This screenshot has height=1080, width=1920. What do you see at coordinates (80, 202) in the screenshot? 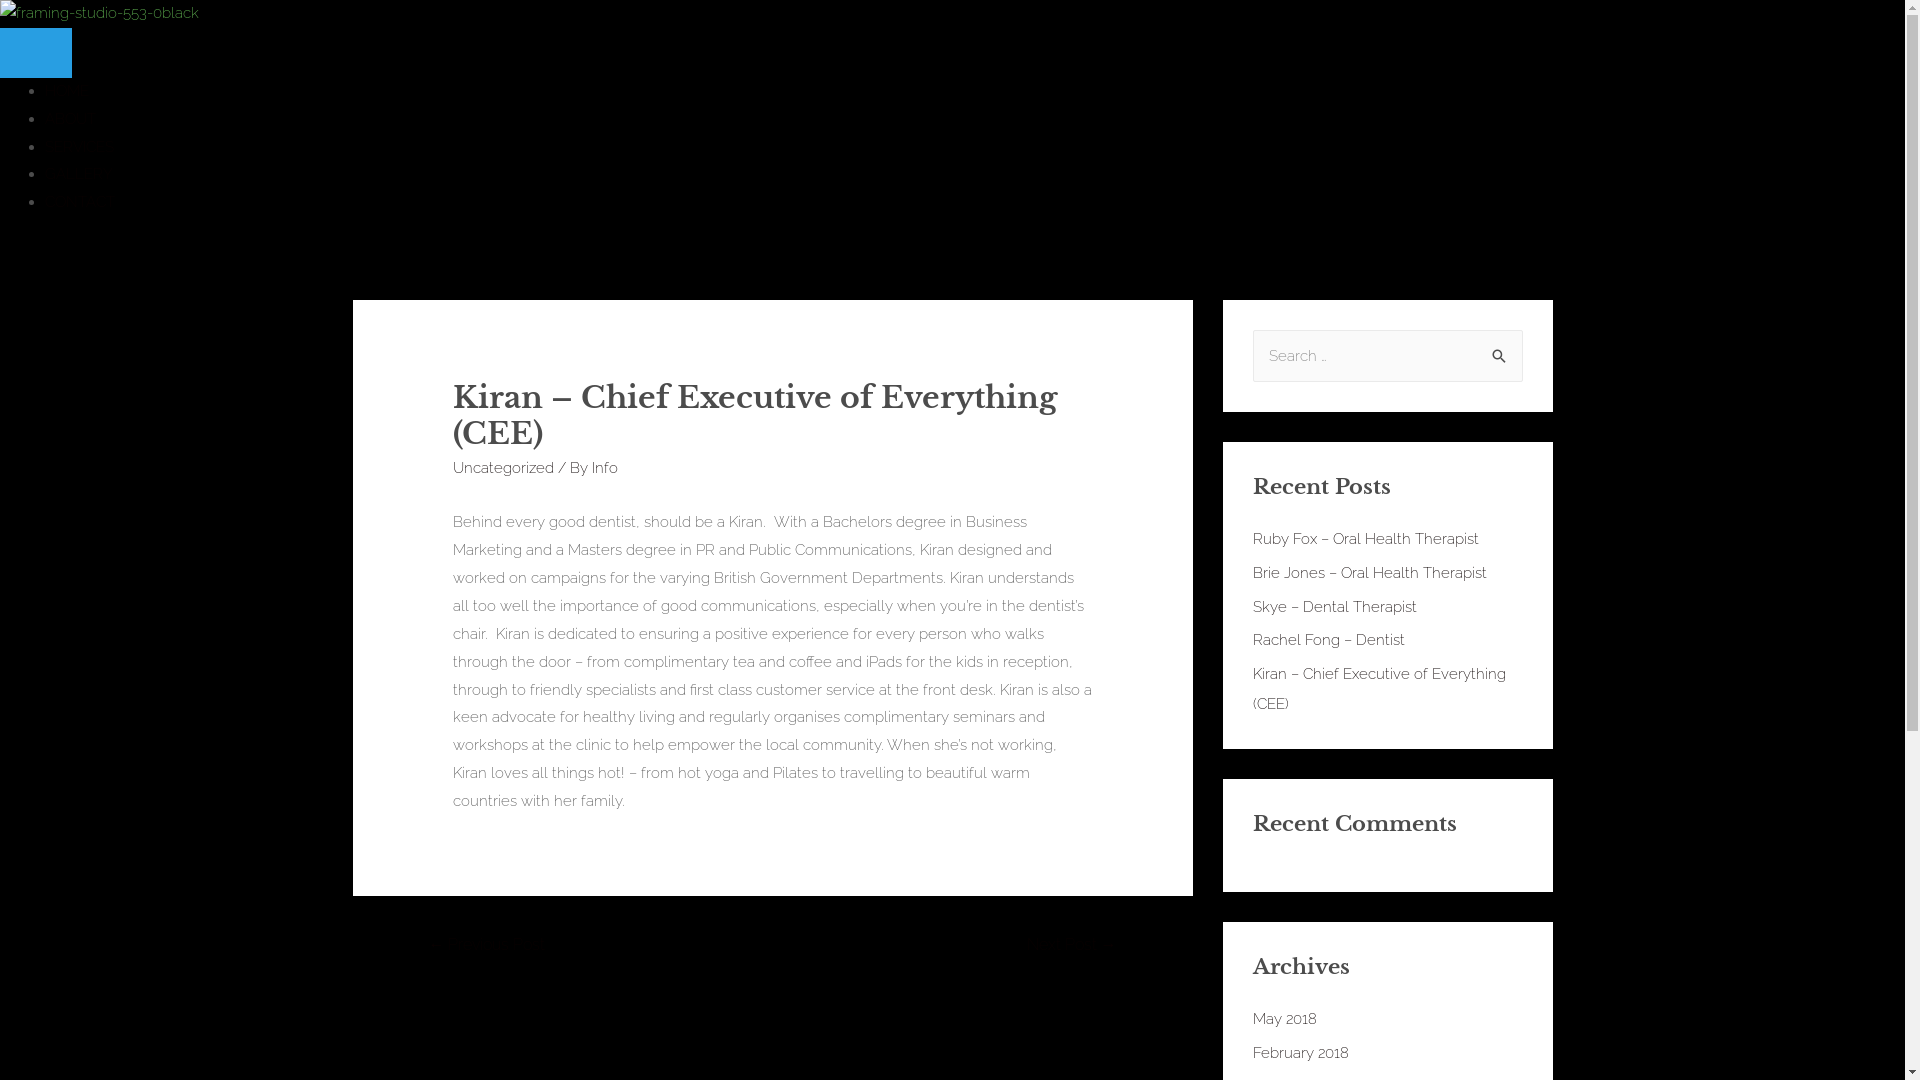
I see `CONTACT` at bounding box center [80, 202].